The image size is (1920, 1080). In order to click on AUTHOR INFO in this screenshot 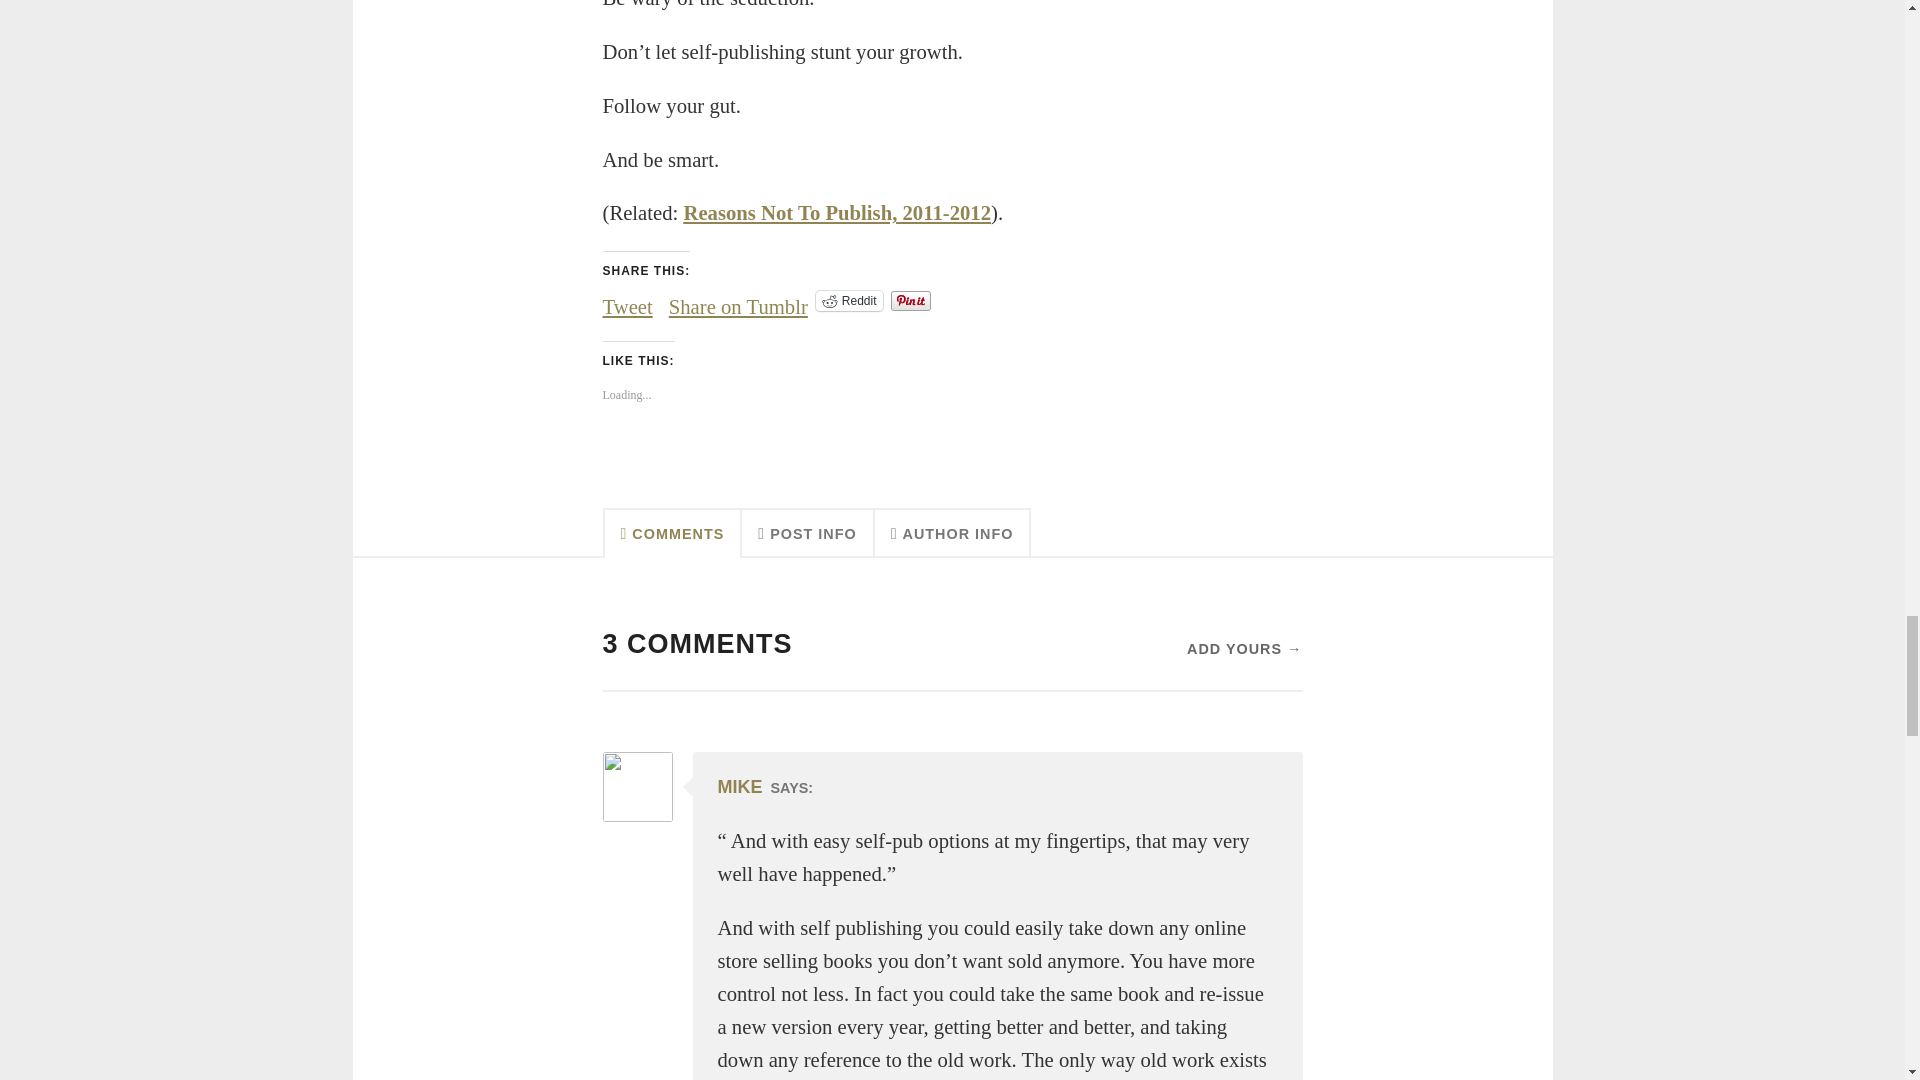, I will do `click(954, 532)`.